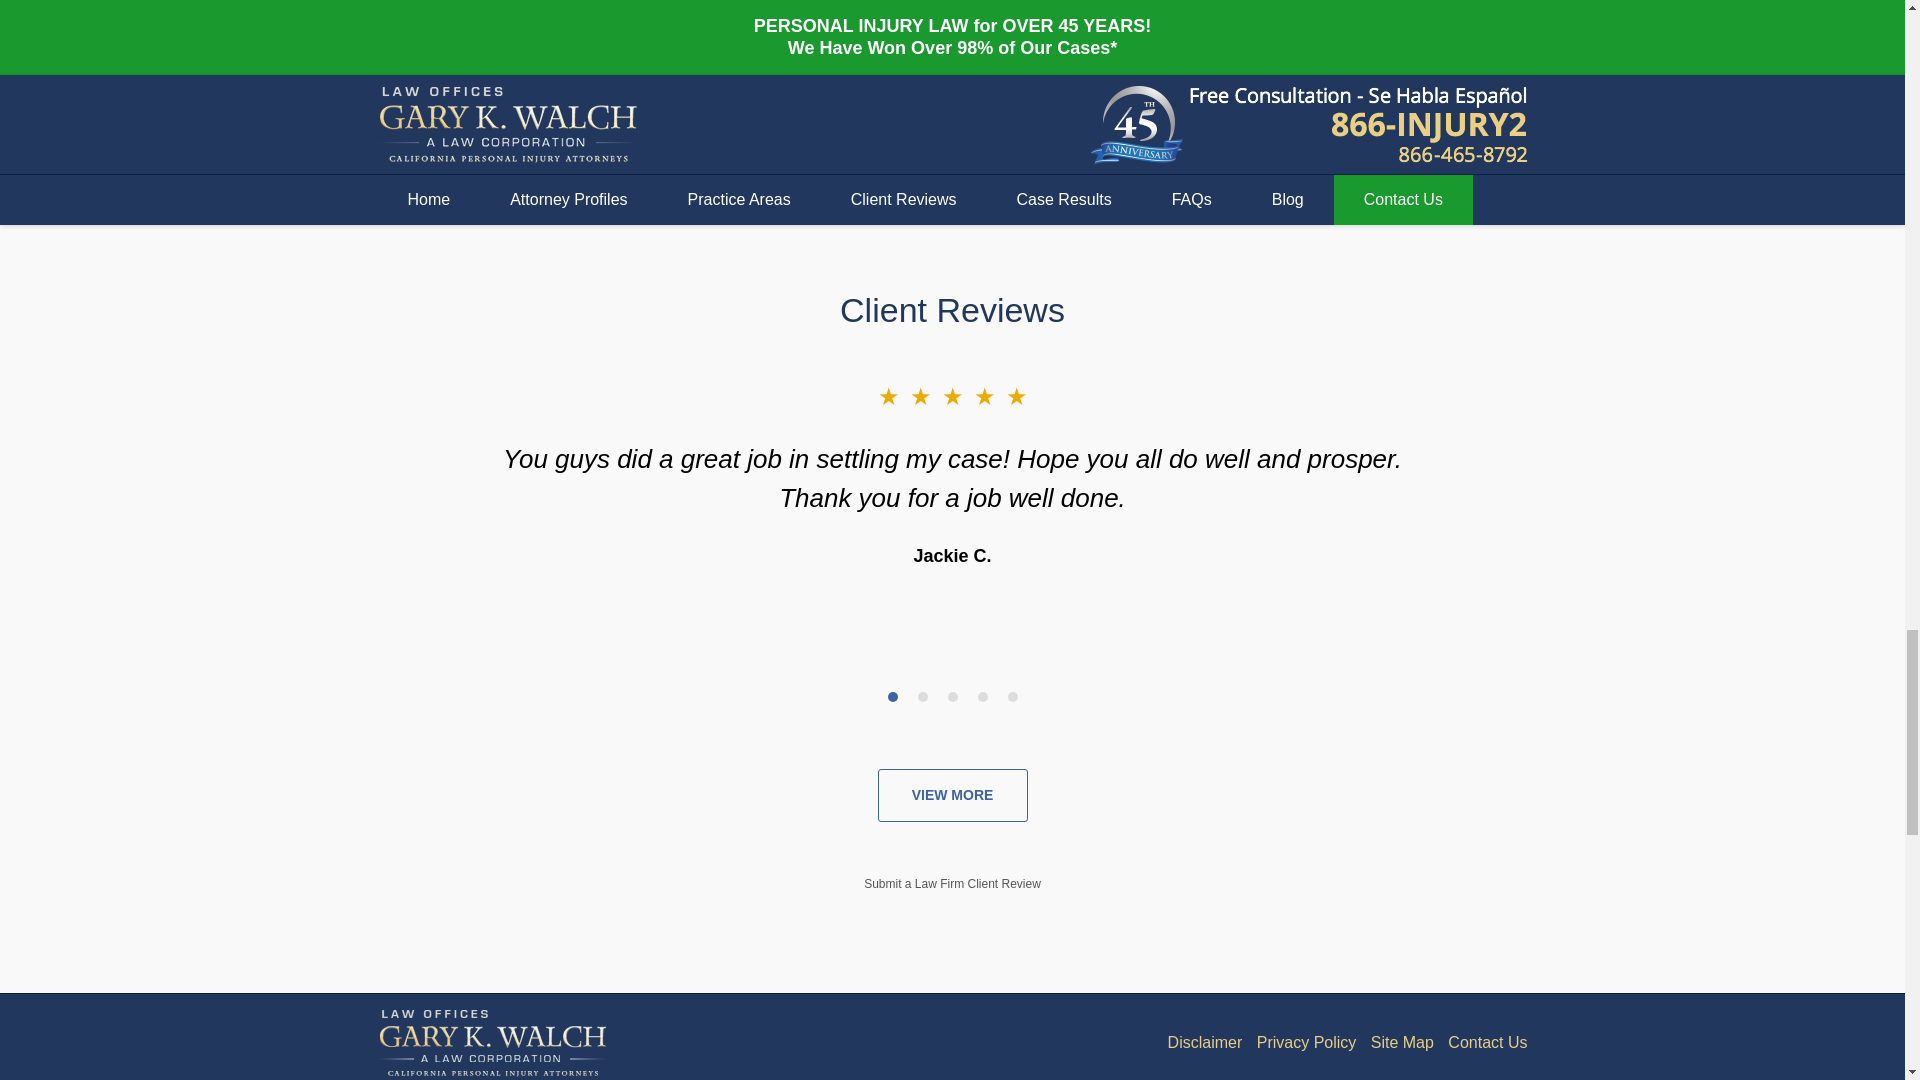 The height and width of the screenshot is (1080, 1920). What do you see at coordinates (1042, 46) in the screenshot?
I see `SA ATIN PO ITO` at bounding box center [1042, 46].